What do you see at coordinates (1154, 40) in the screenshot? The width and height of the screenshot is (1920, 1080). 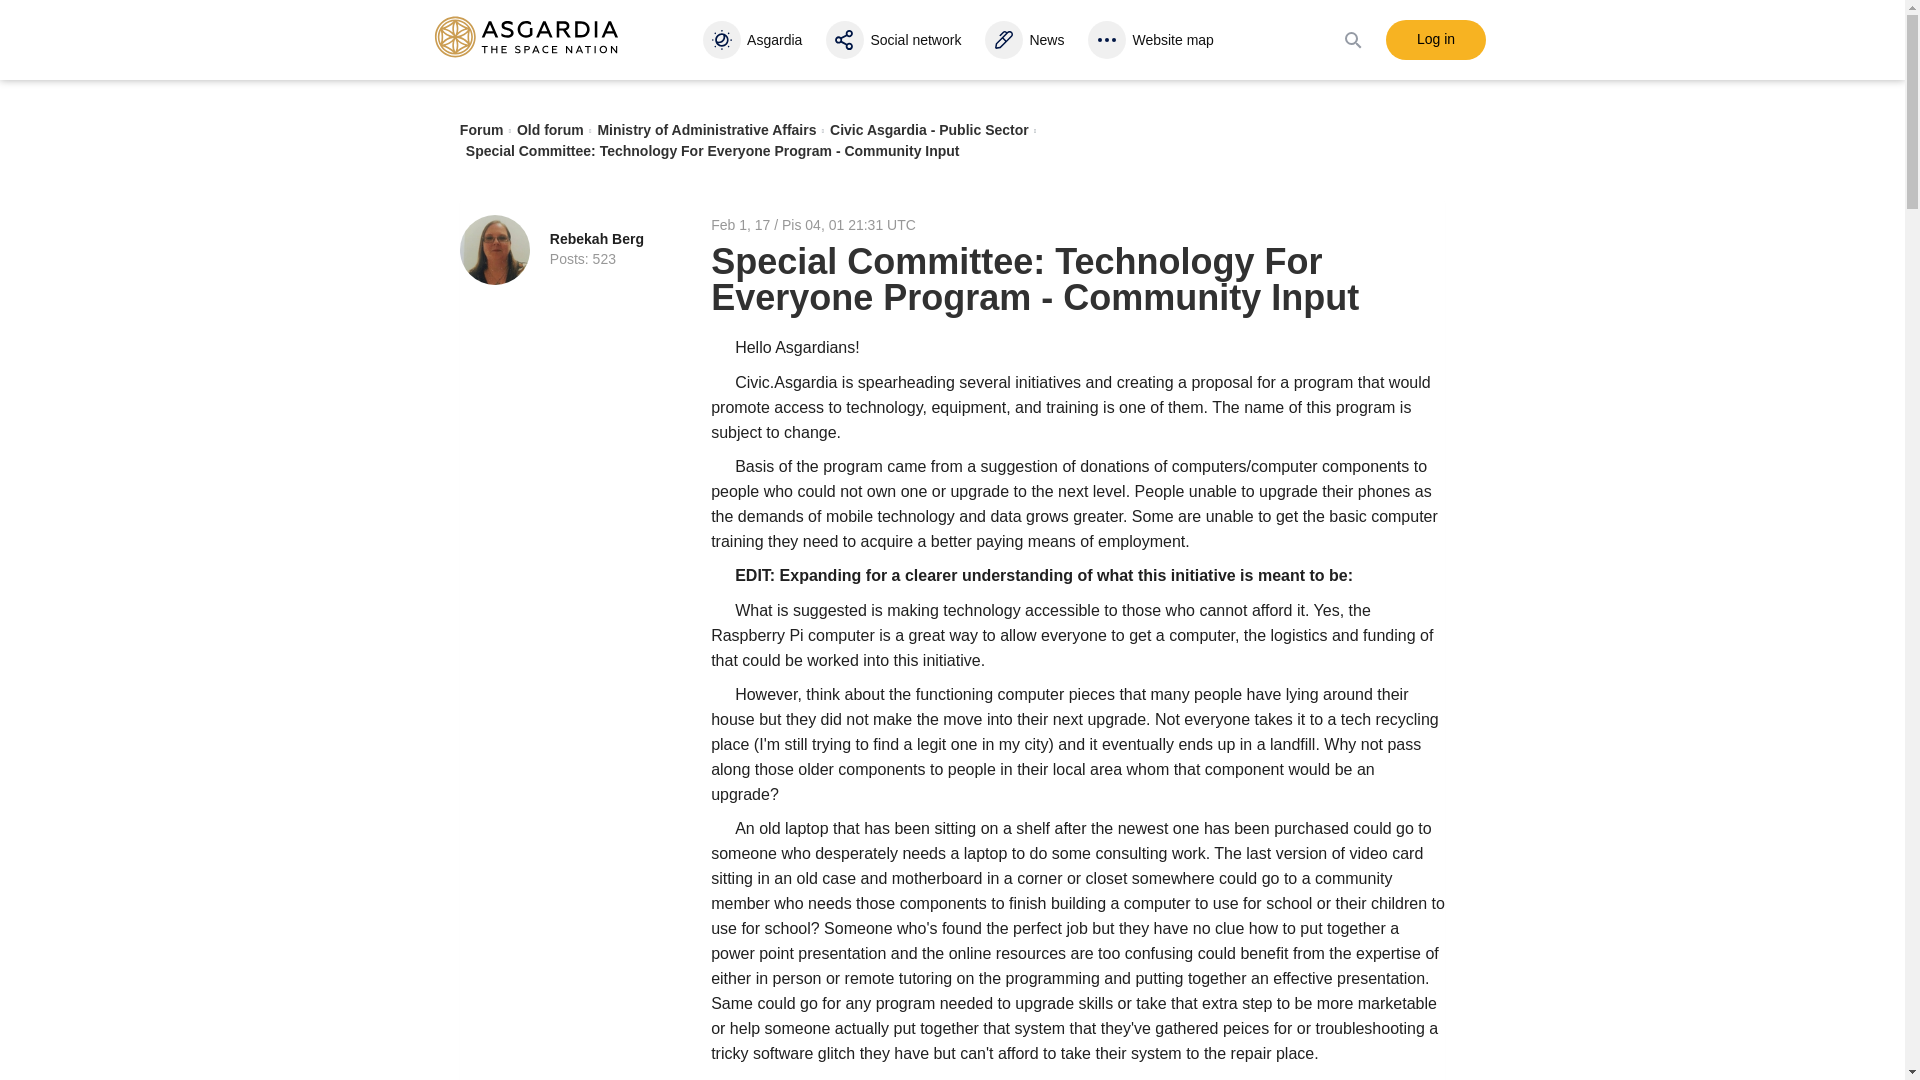 I see `Website map` at bounding box center [1154, 40].